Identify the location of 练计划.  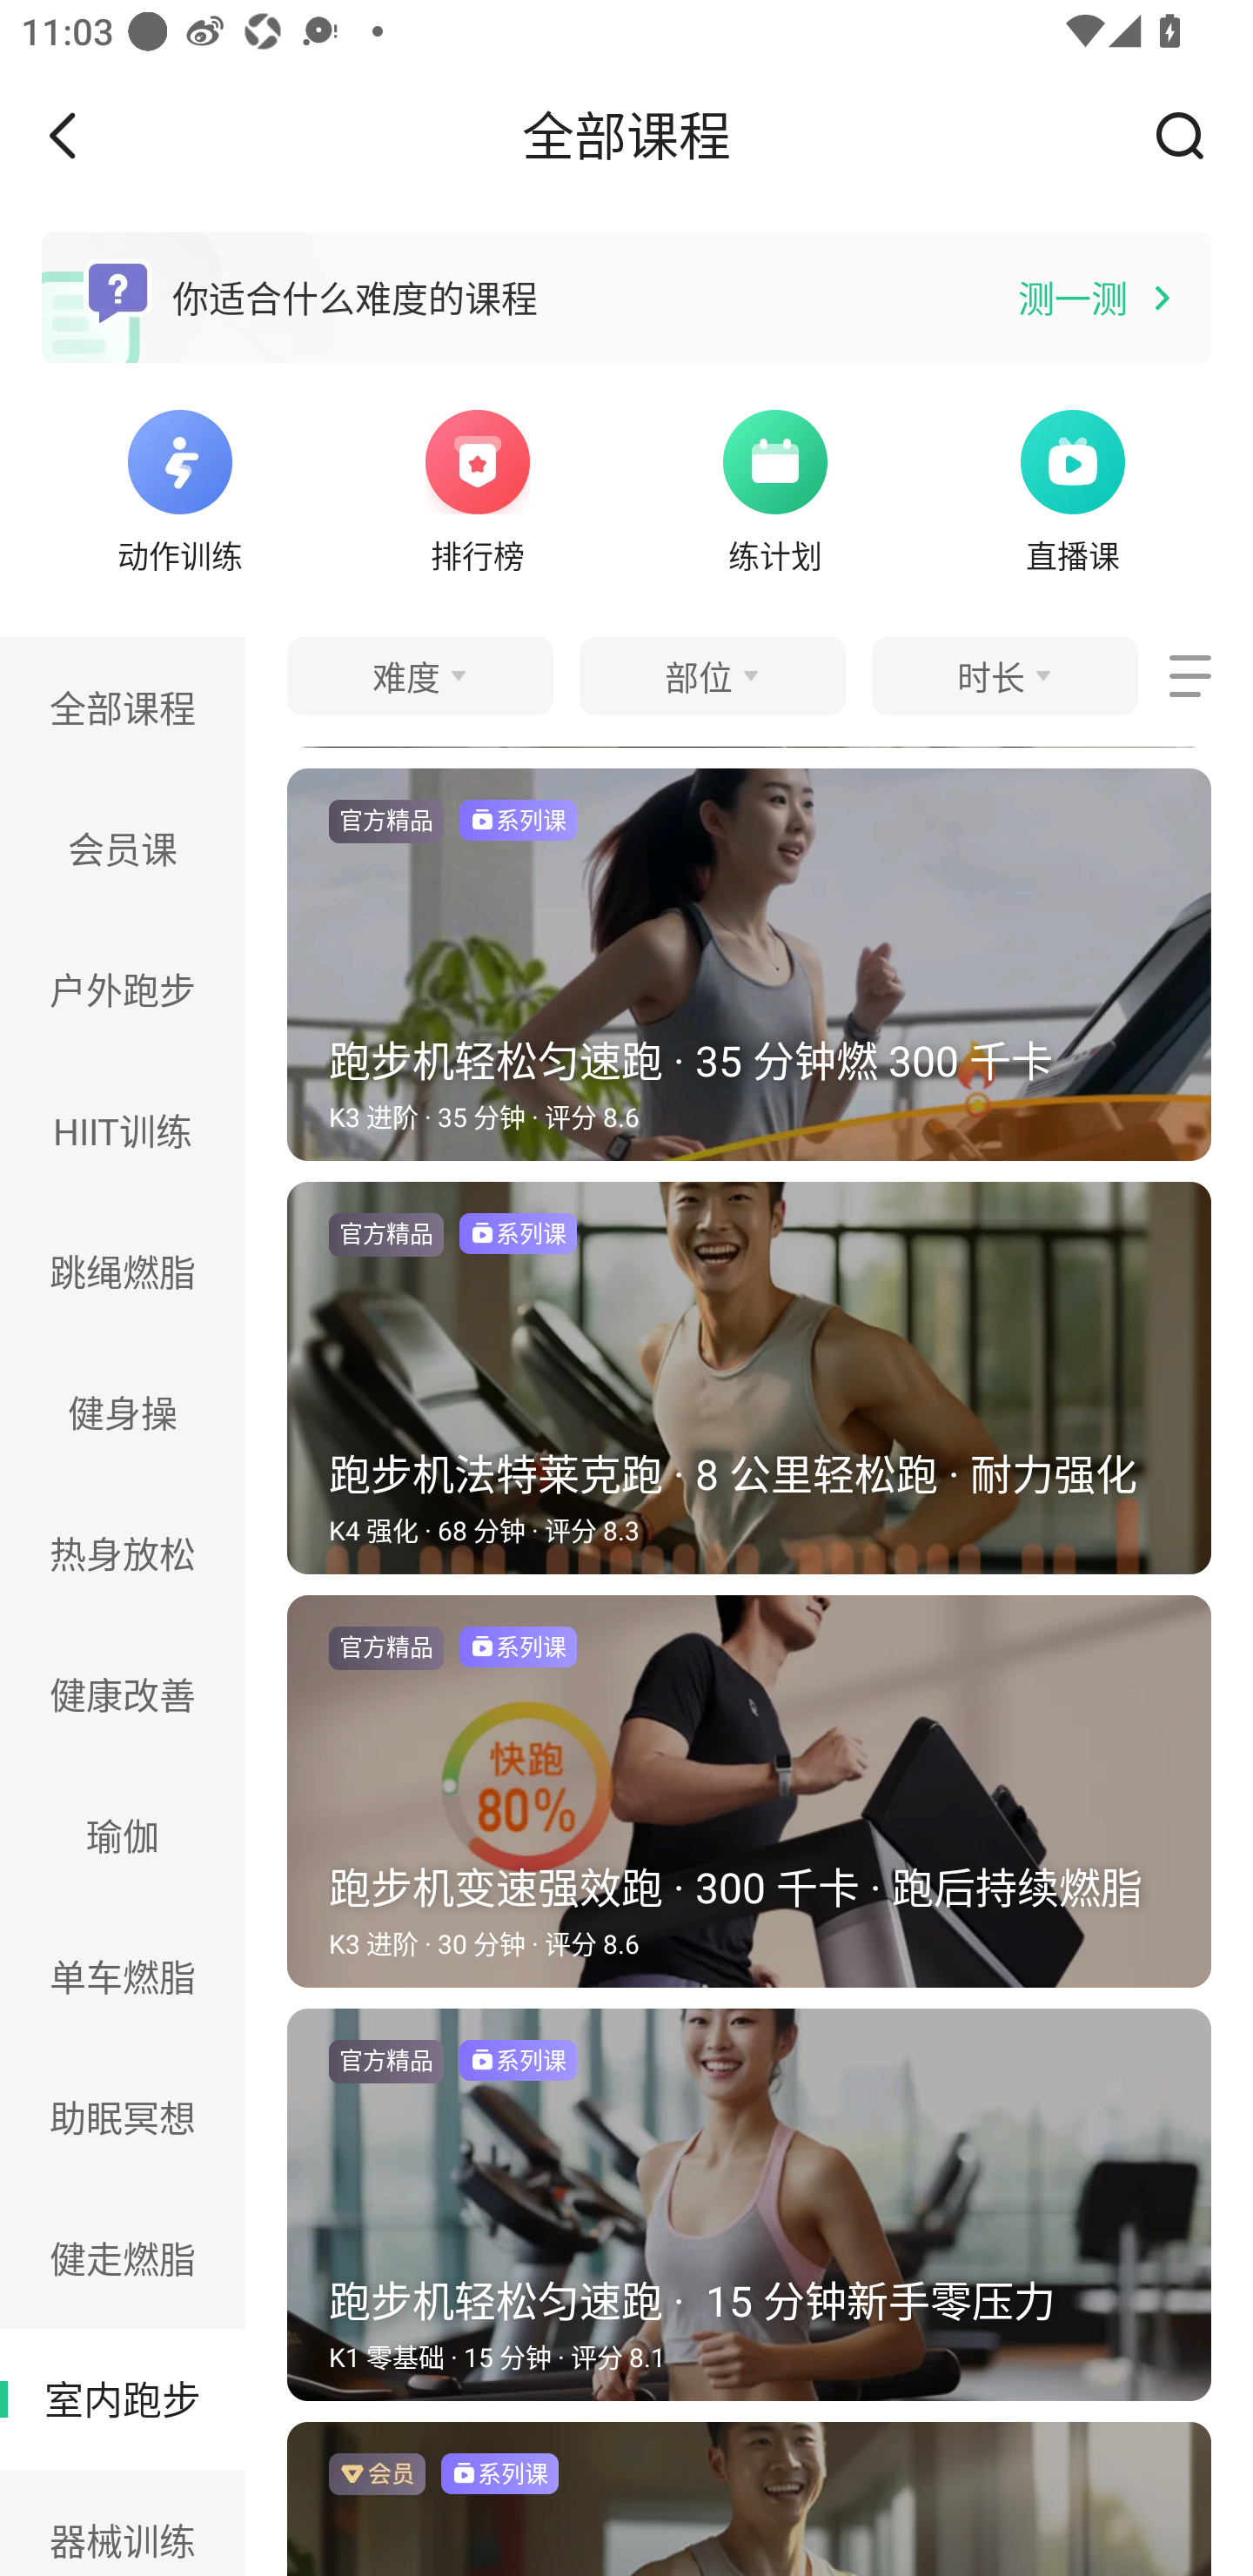
(774, 487).